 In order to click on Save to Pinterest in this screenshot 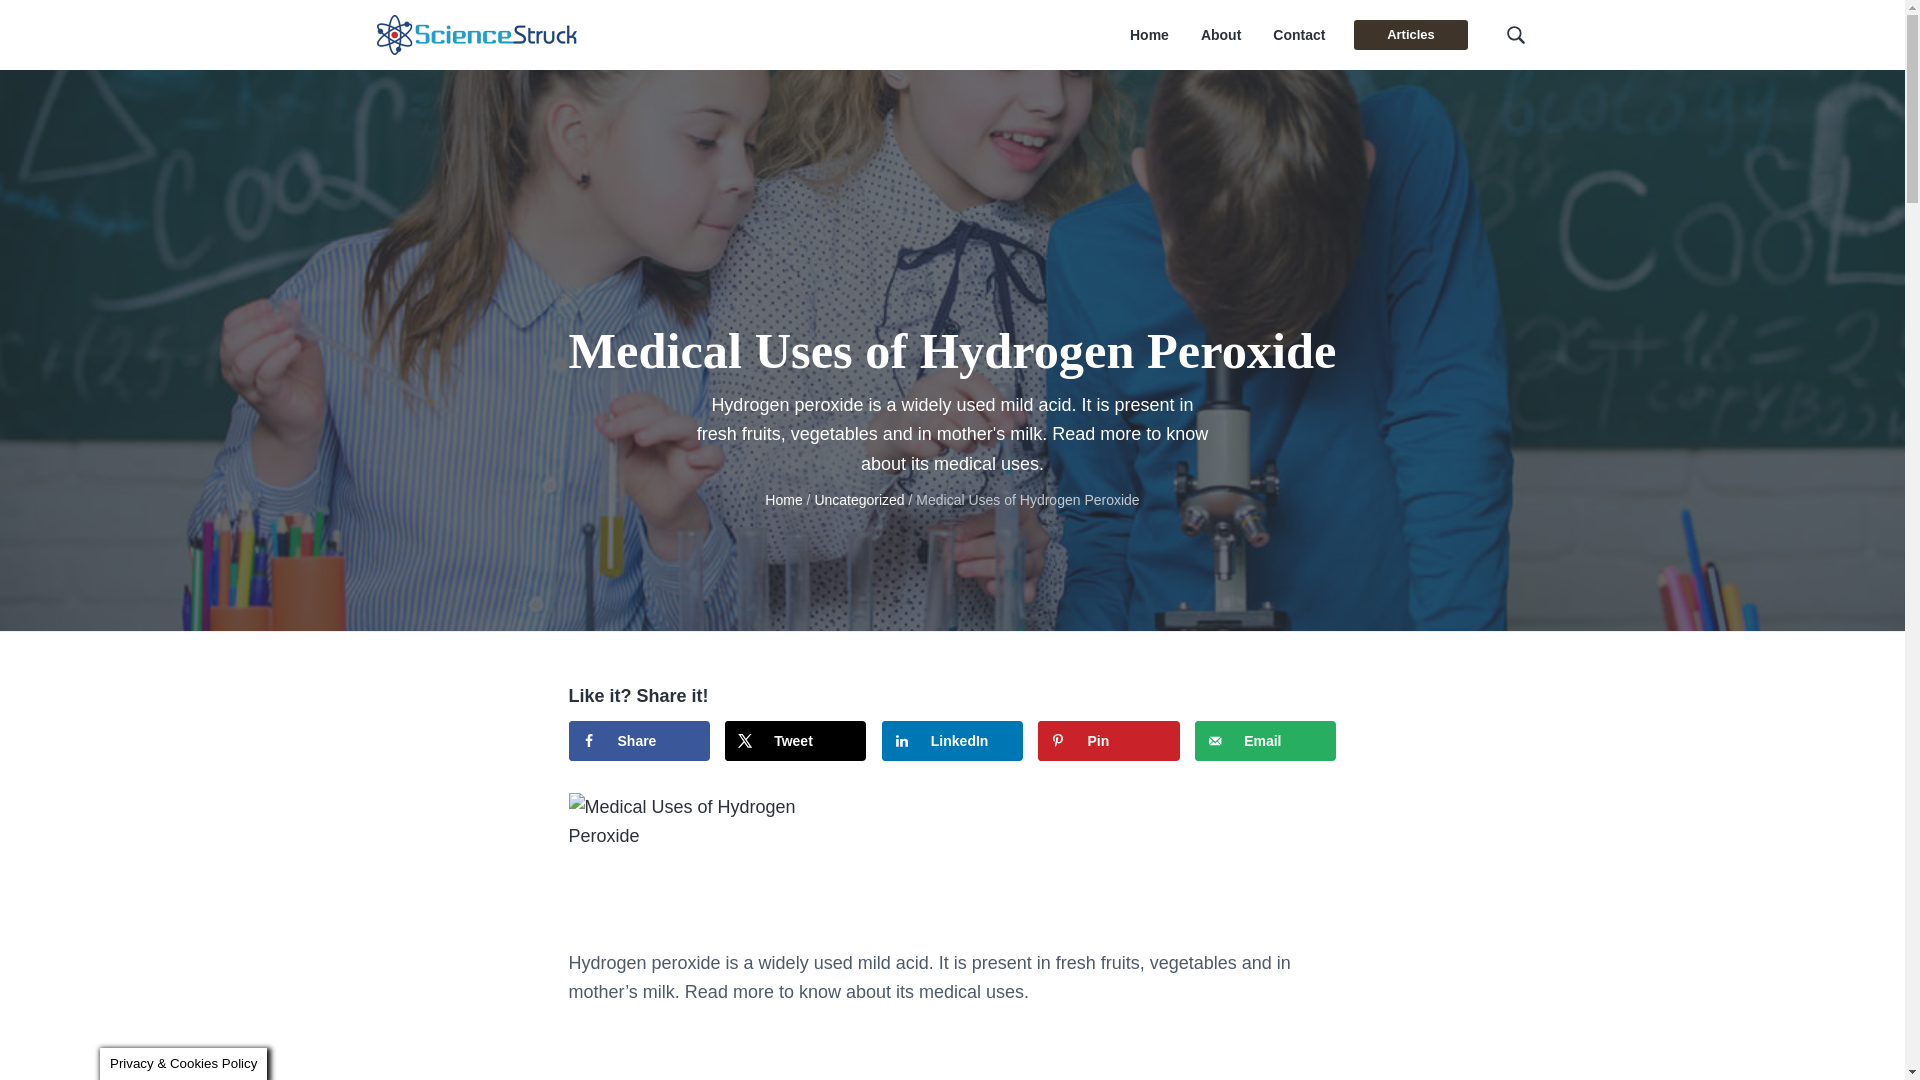, I will do `click(1108, 741)`.